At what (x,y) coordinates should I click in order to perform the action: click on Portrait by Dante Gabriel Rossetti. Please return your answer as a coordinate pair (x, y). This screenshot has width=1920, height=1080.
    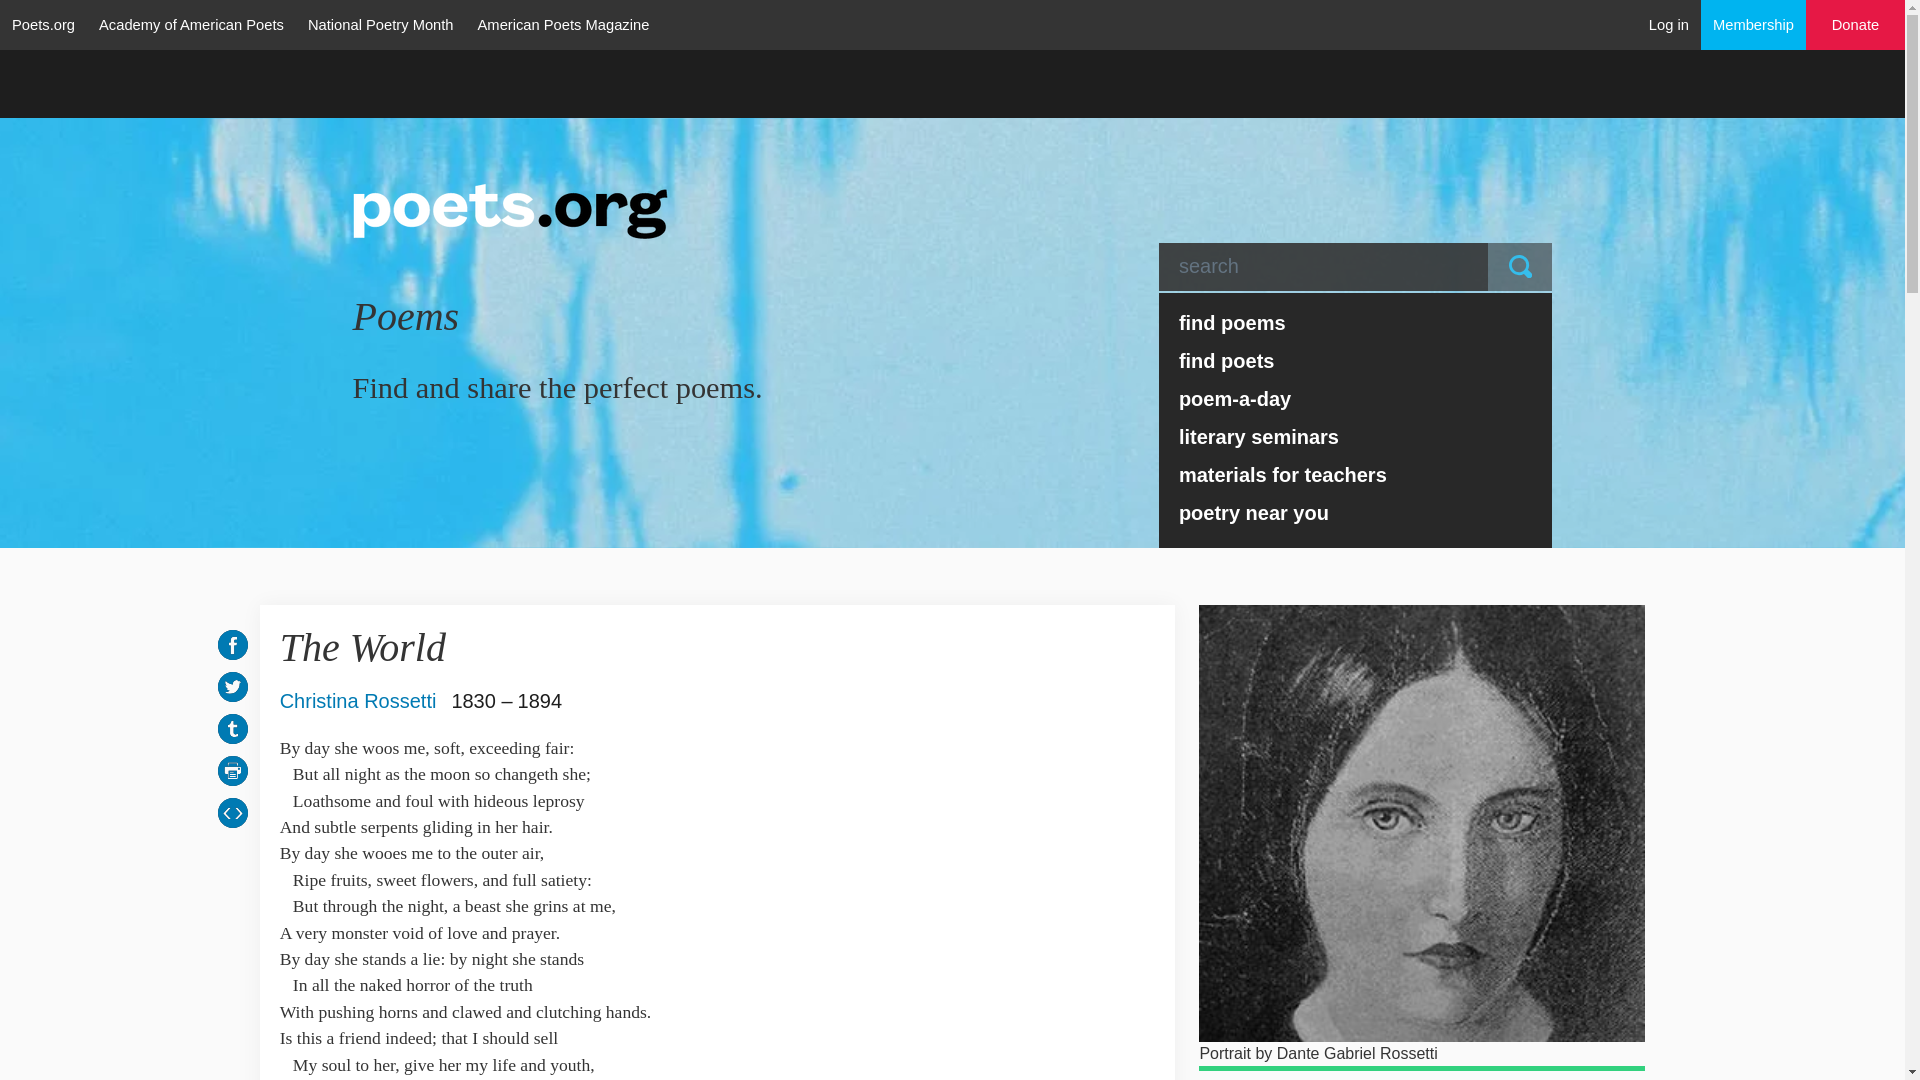
    Looking at the image, I should click on (1422, 823).